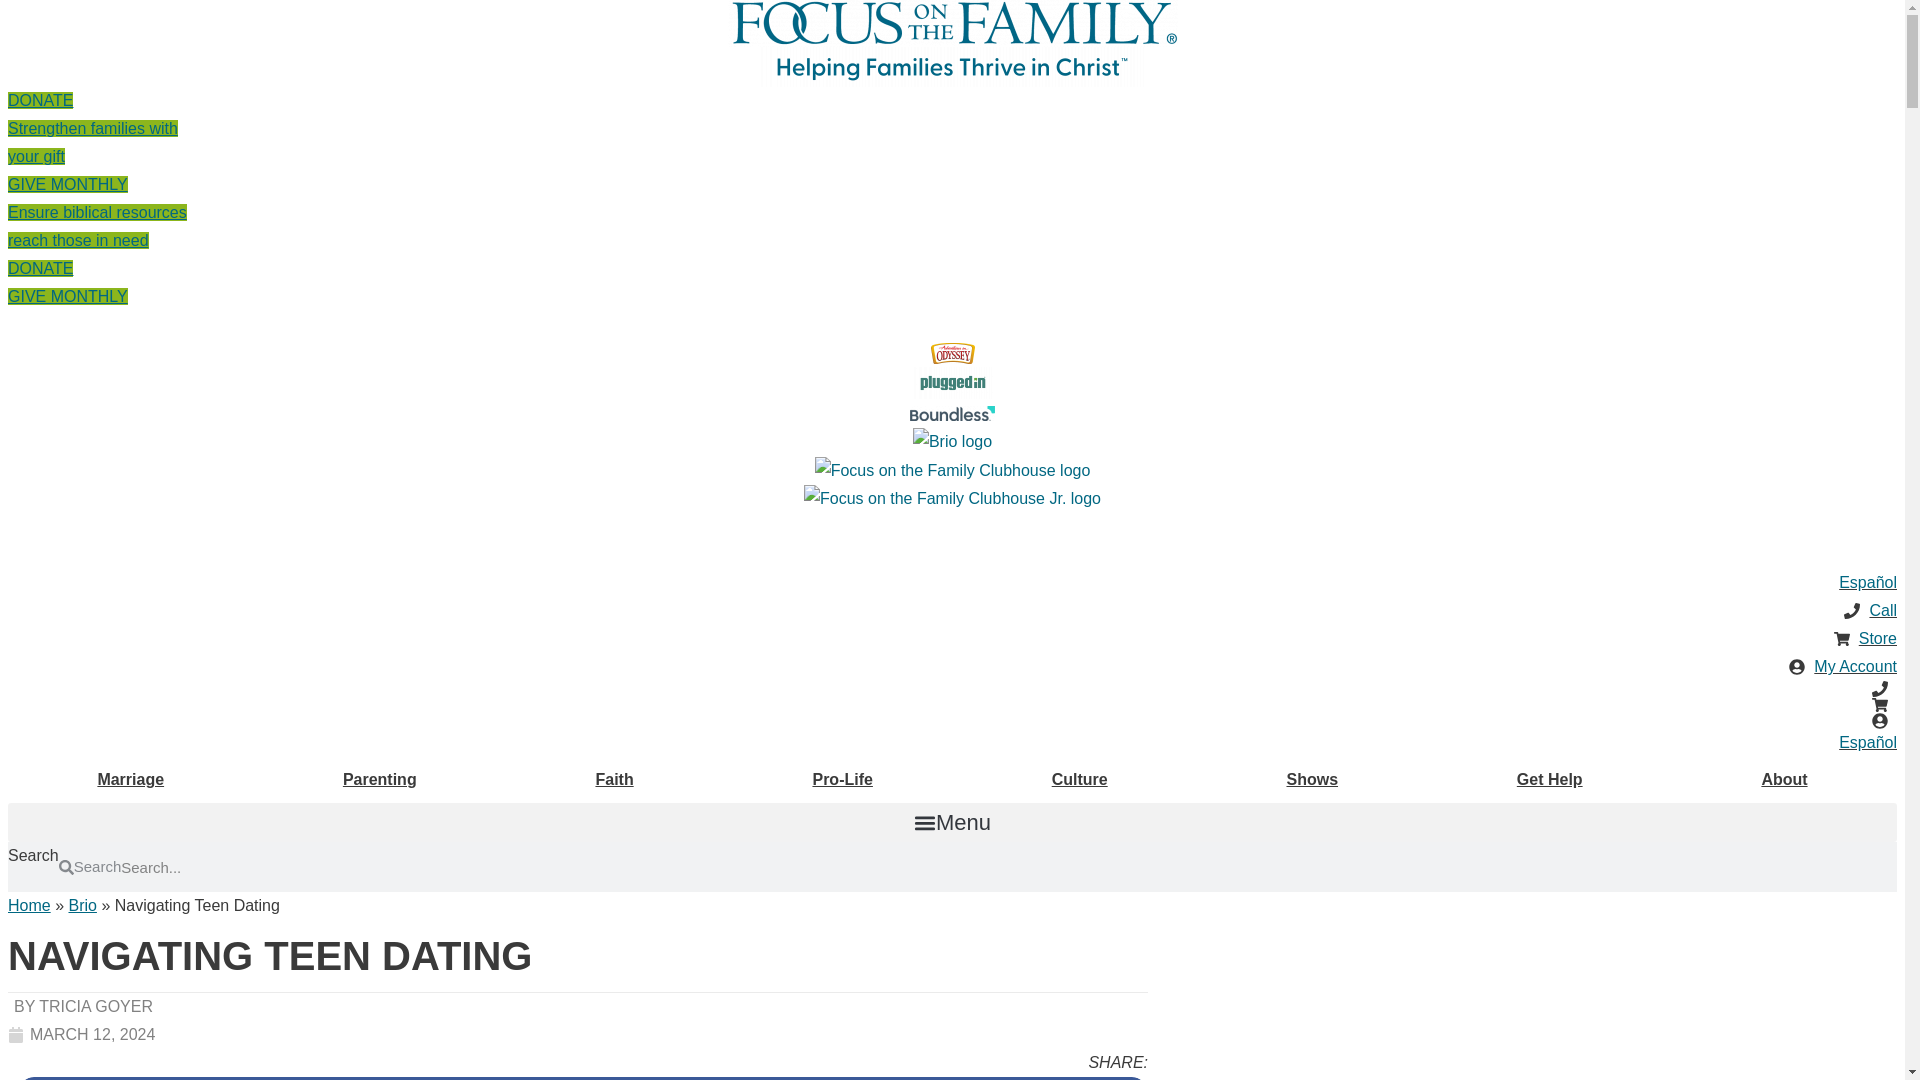 This screenshot has height=1080, width=1920. I want to click on Boundless, so click(614, 780).